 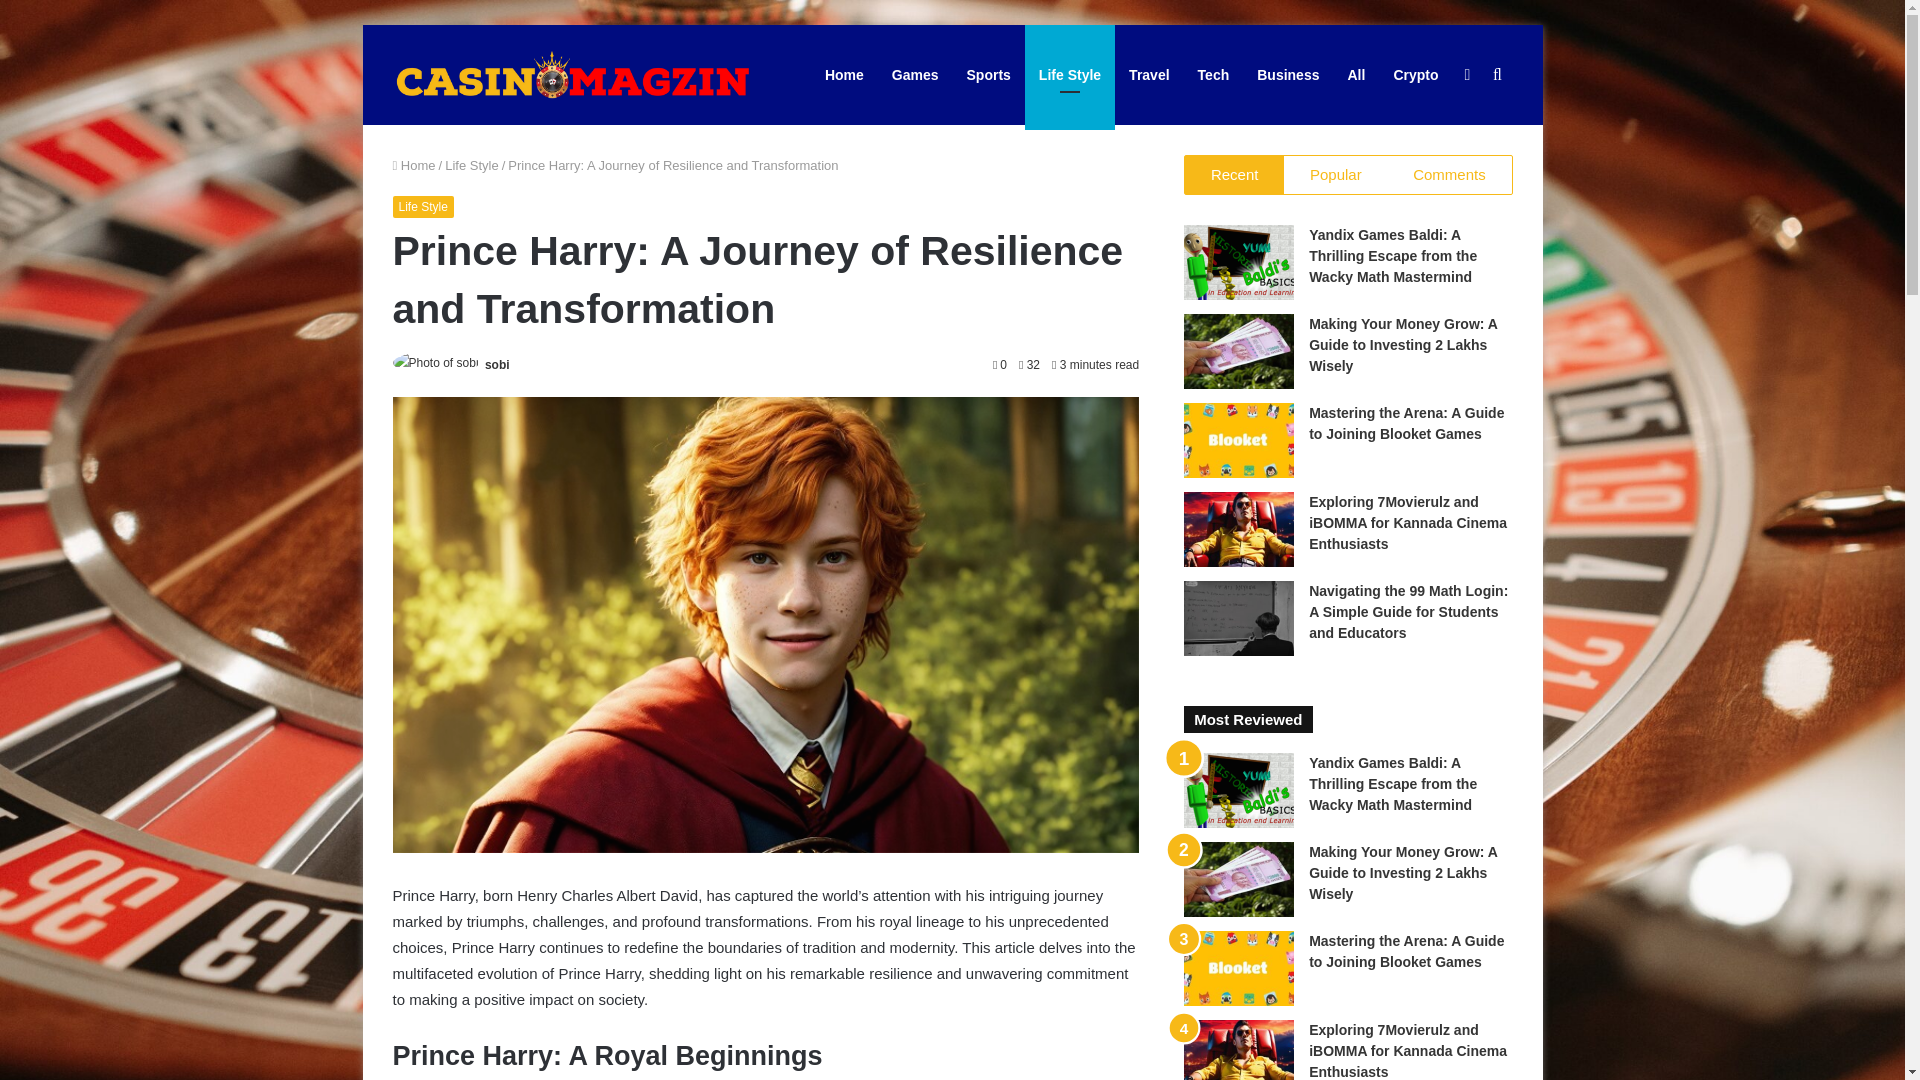 What do you see at coordinates (1287, 74) in the screenshot?
I see `Business` at bounding box center [1287, 74].